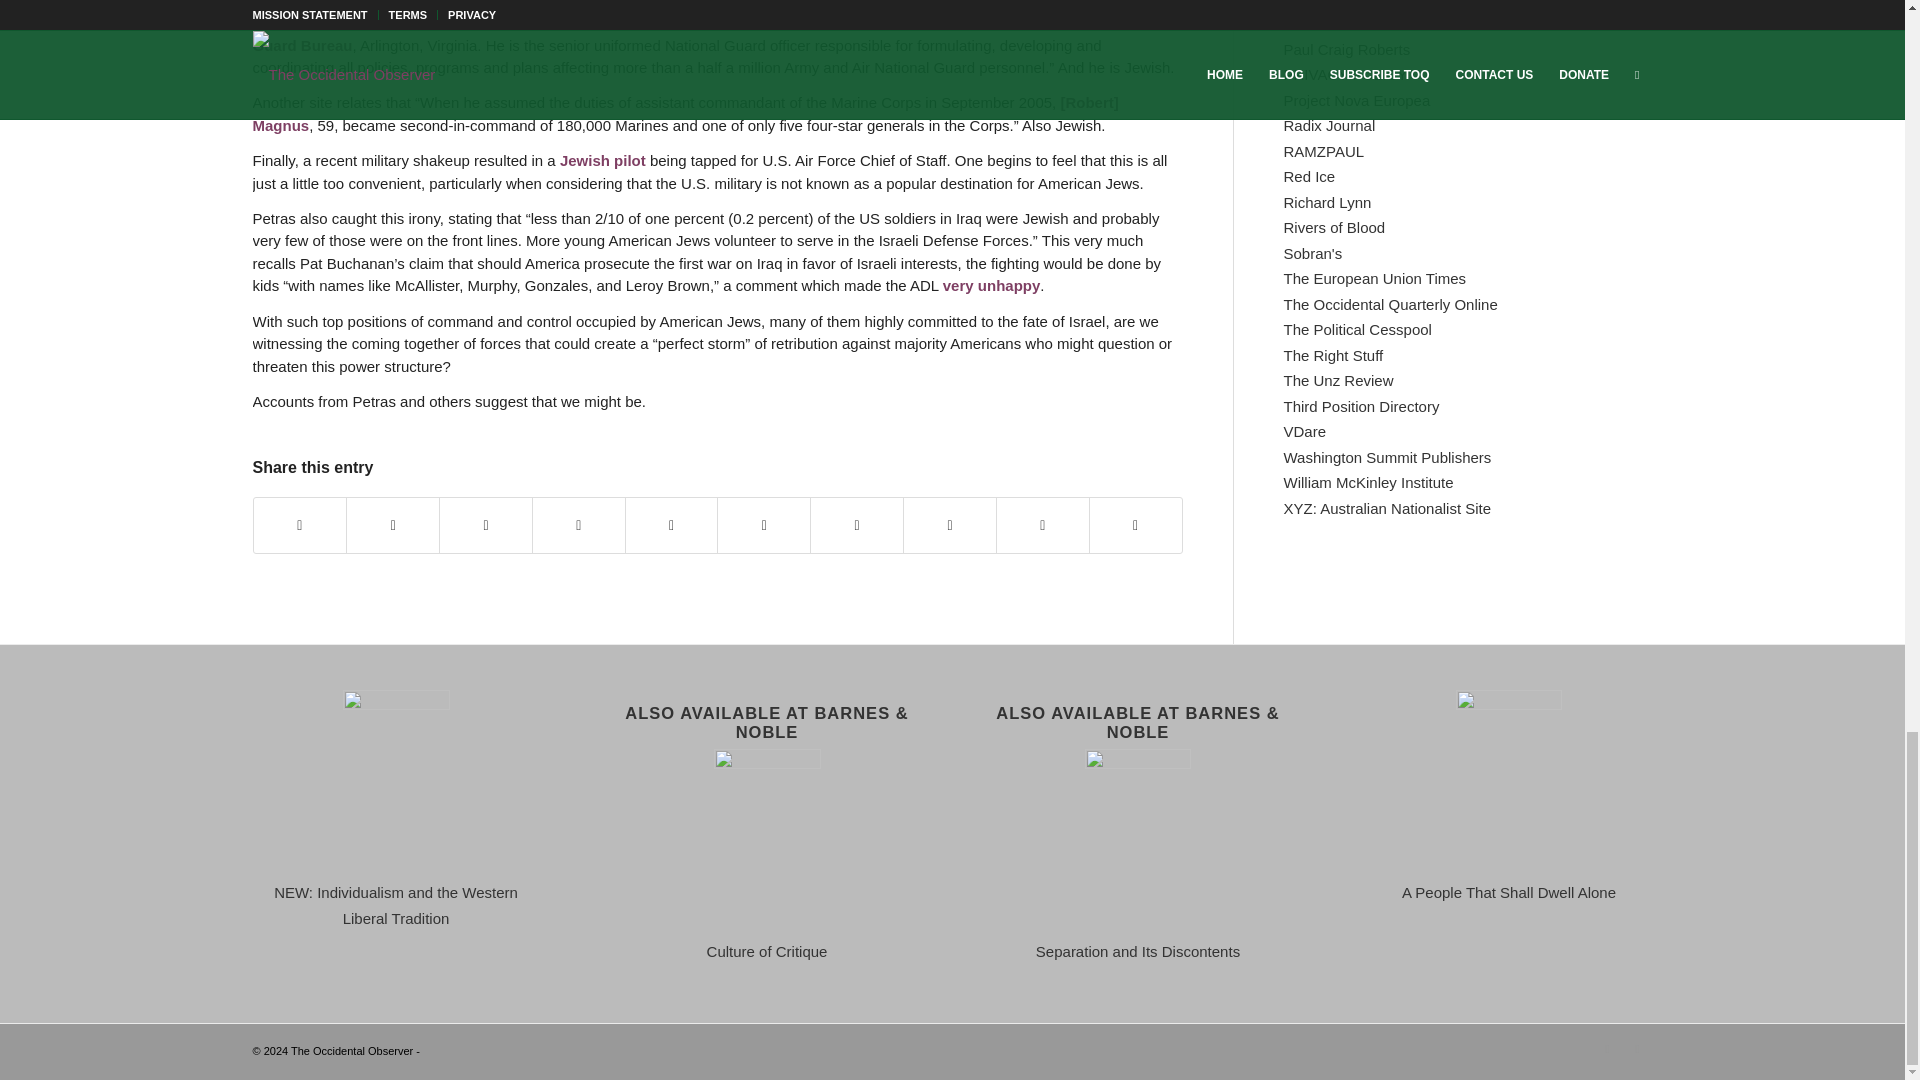 The image size is (1920, 1080). I want to click on very unhappy, so click(991, 284).